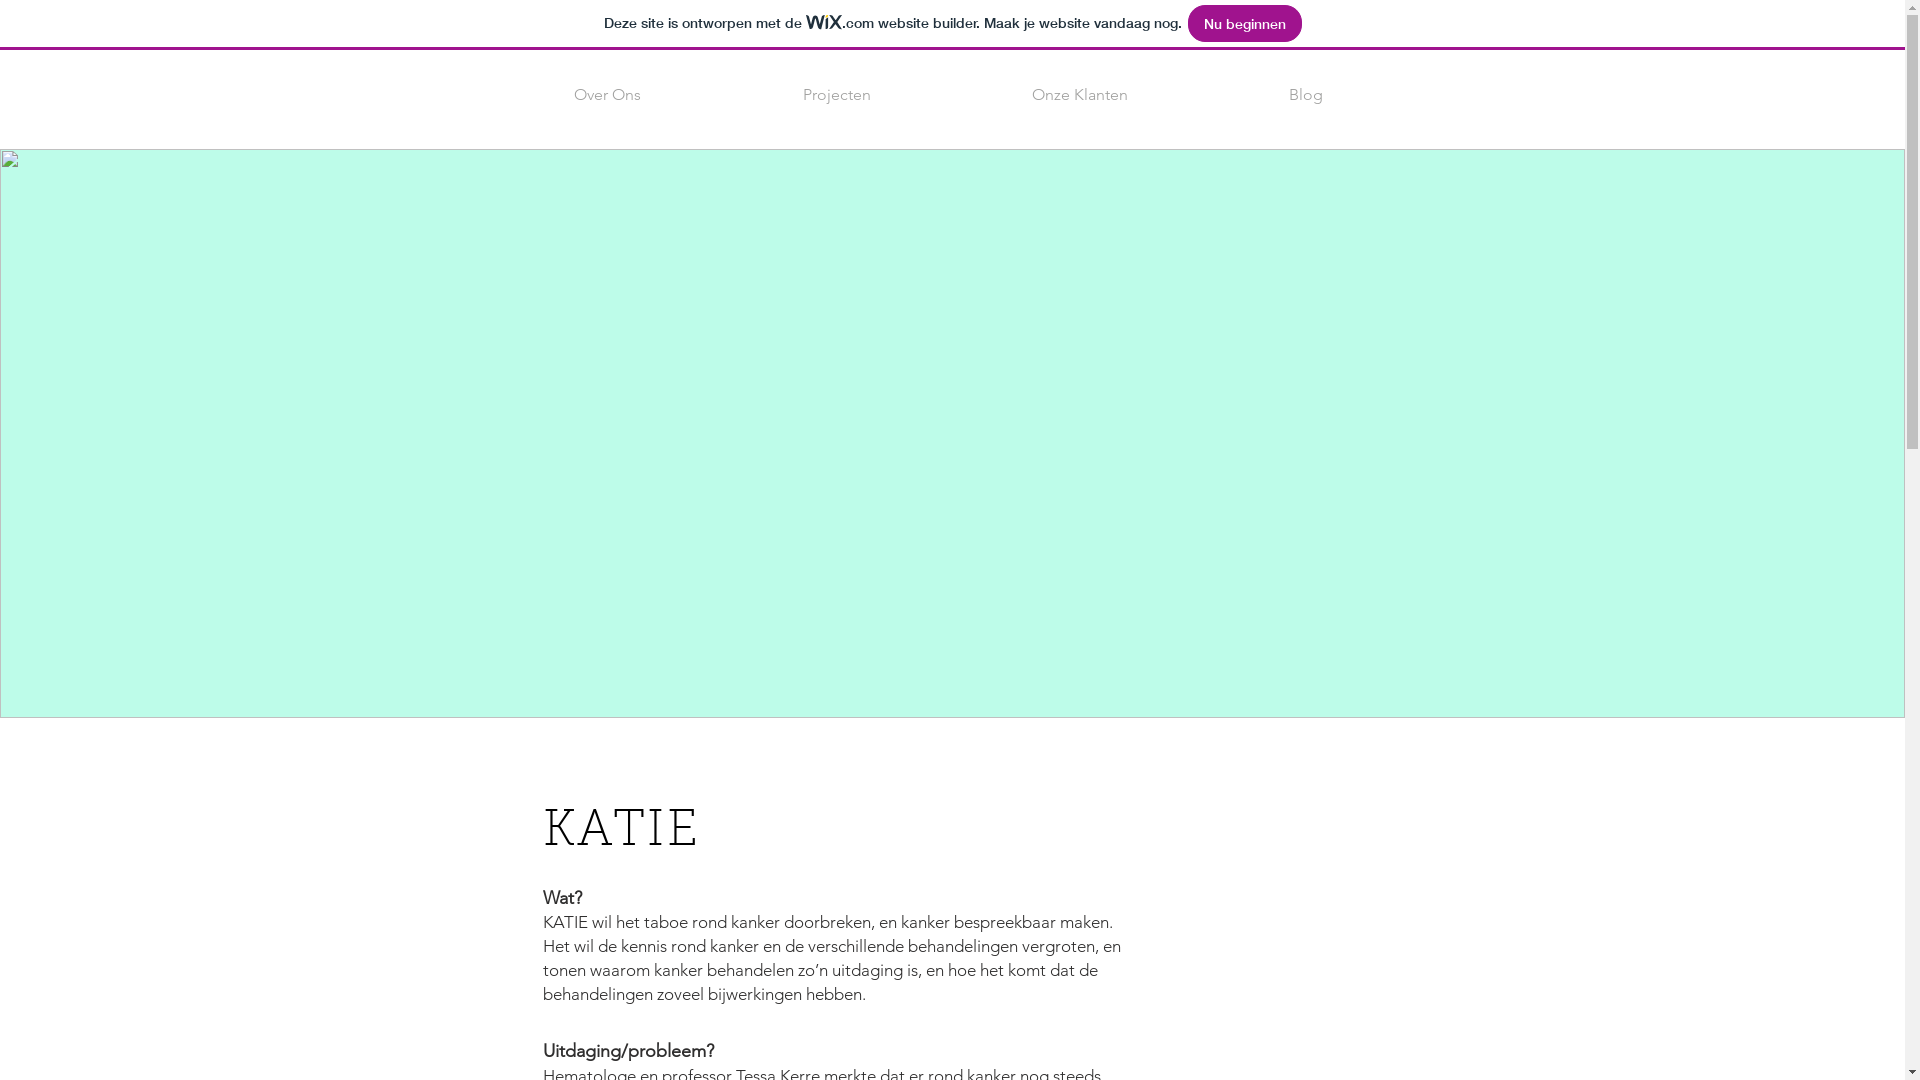 The image size is (1920, 1080). What do you see at coordinates (1306, 94) in the screenshot?
I see `Blog` at bounding box center [1306, 94].